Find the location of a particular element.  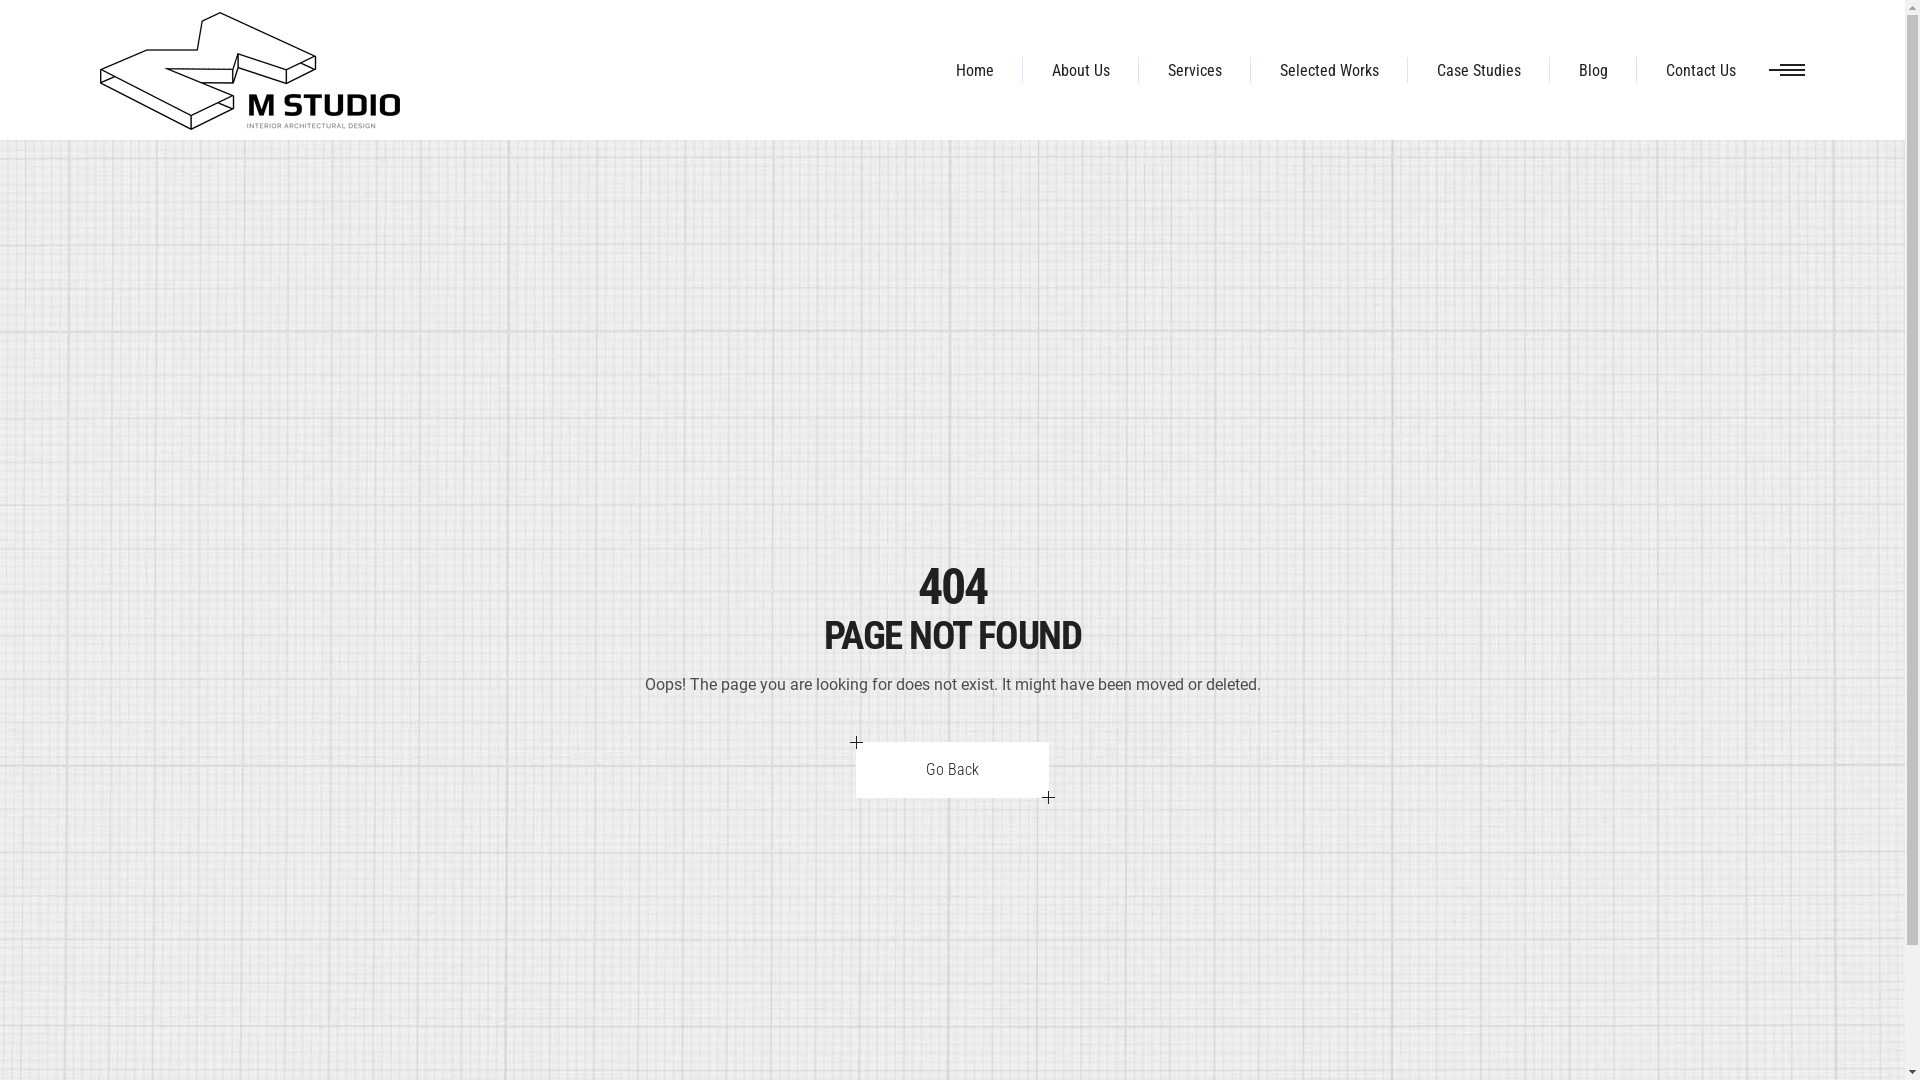

Contact Us is located at coordinates (1701, 70).